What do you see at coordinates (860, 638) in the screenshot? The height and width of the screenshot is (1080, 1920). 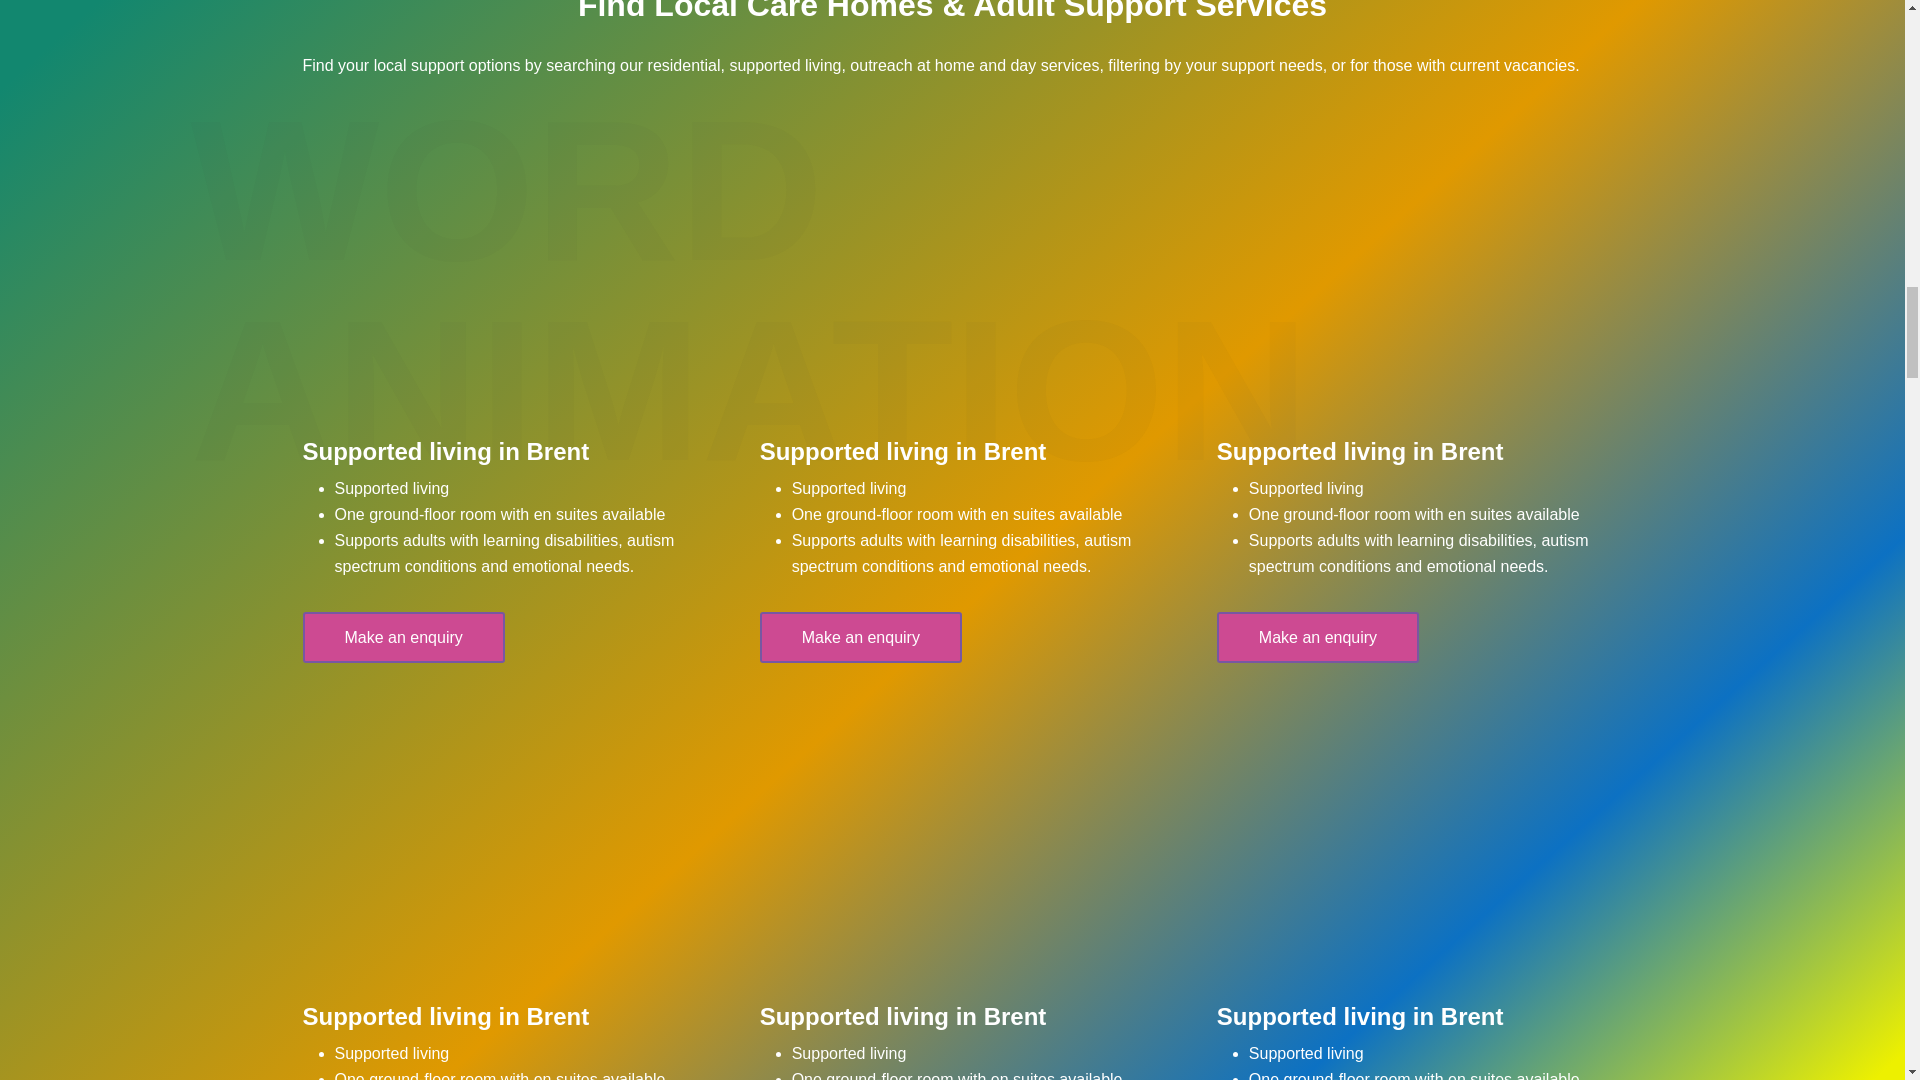 I see `Make an enquiry` at bounding box center [860, 638].